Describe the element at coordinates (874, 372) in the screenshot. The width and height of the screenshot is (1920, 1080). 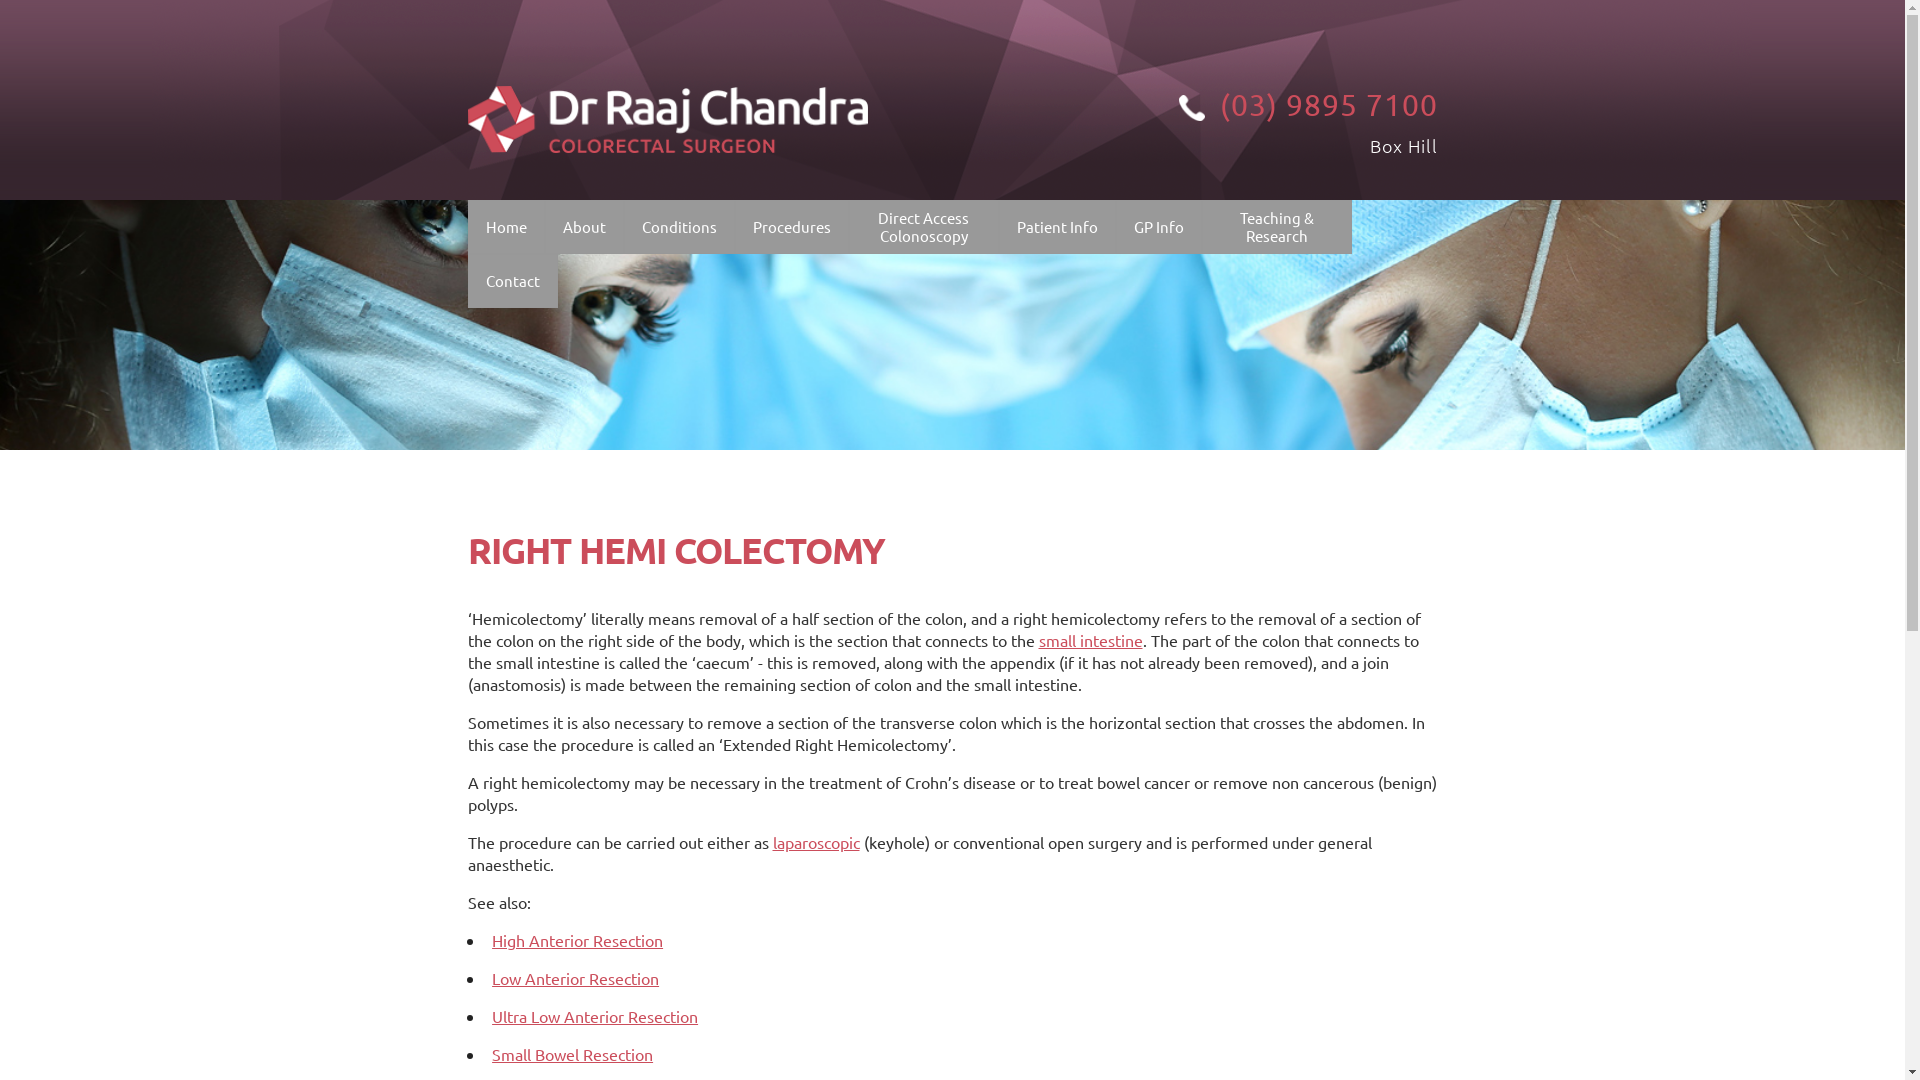
I see `High Anterior Resection` at that location.